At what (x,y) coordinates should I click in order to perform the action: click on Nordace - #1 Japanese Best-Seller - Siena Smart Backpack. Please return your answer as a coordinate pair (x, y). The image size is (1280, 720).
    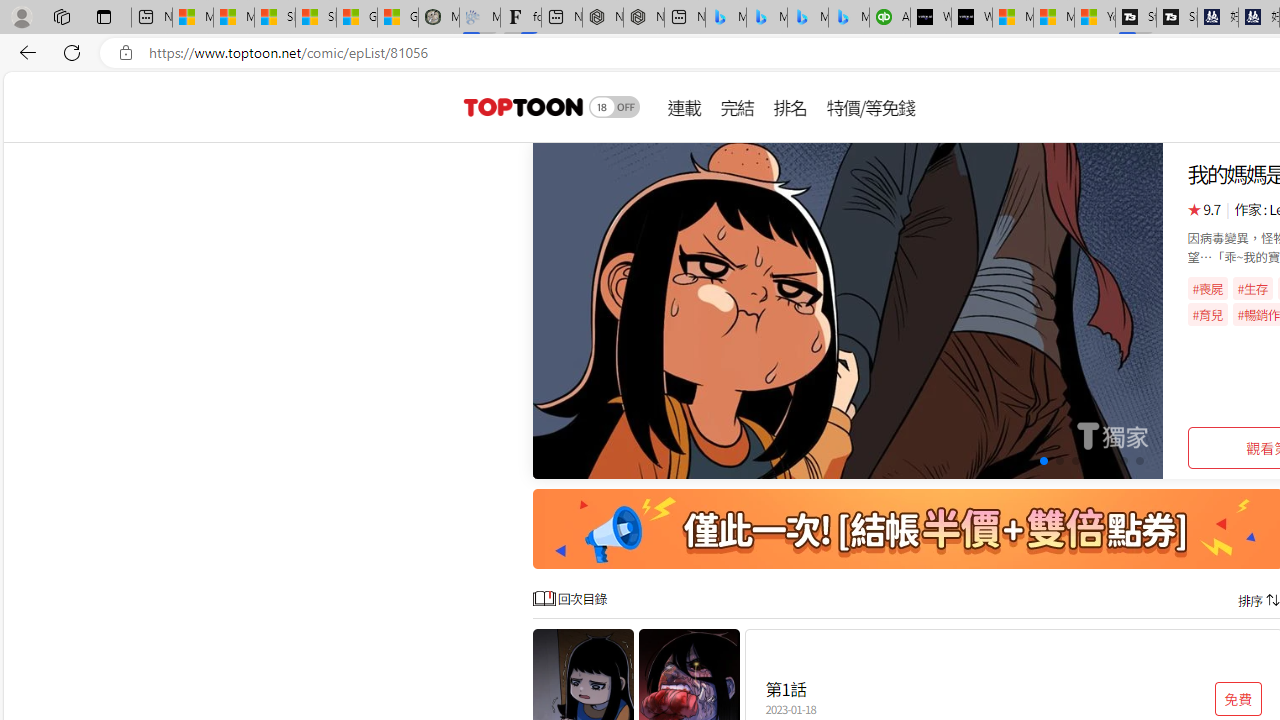
    Looking at the image, I should click on (644, 18).